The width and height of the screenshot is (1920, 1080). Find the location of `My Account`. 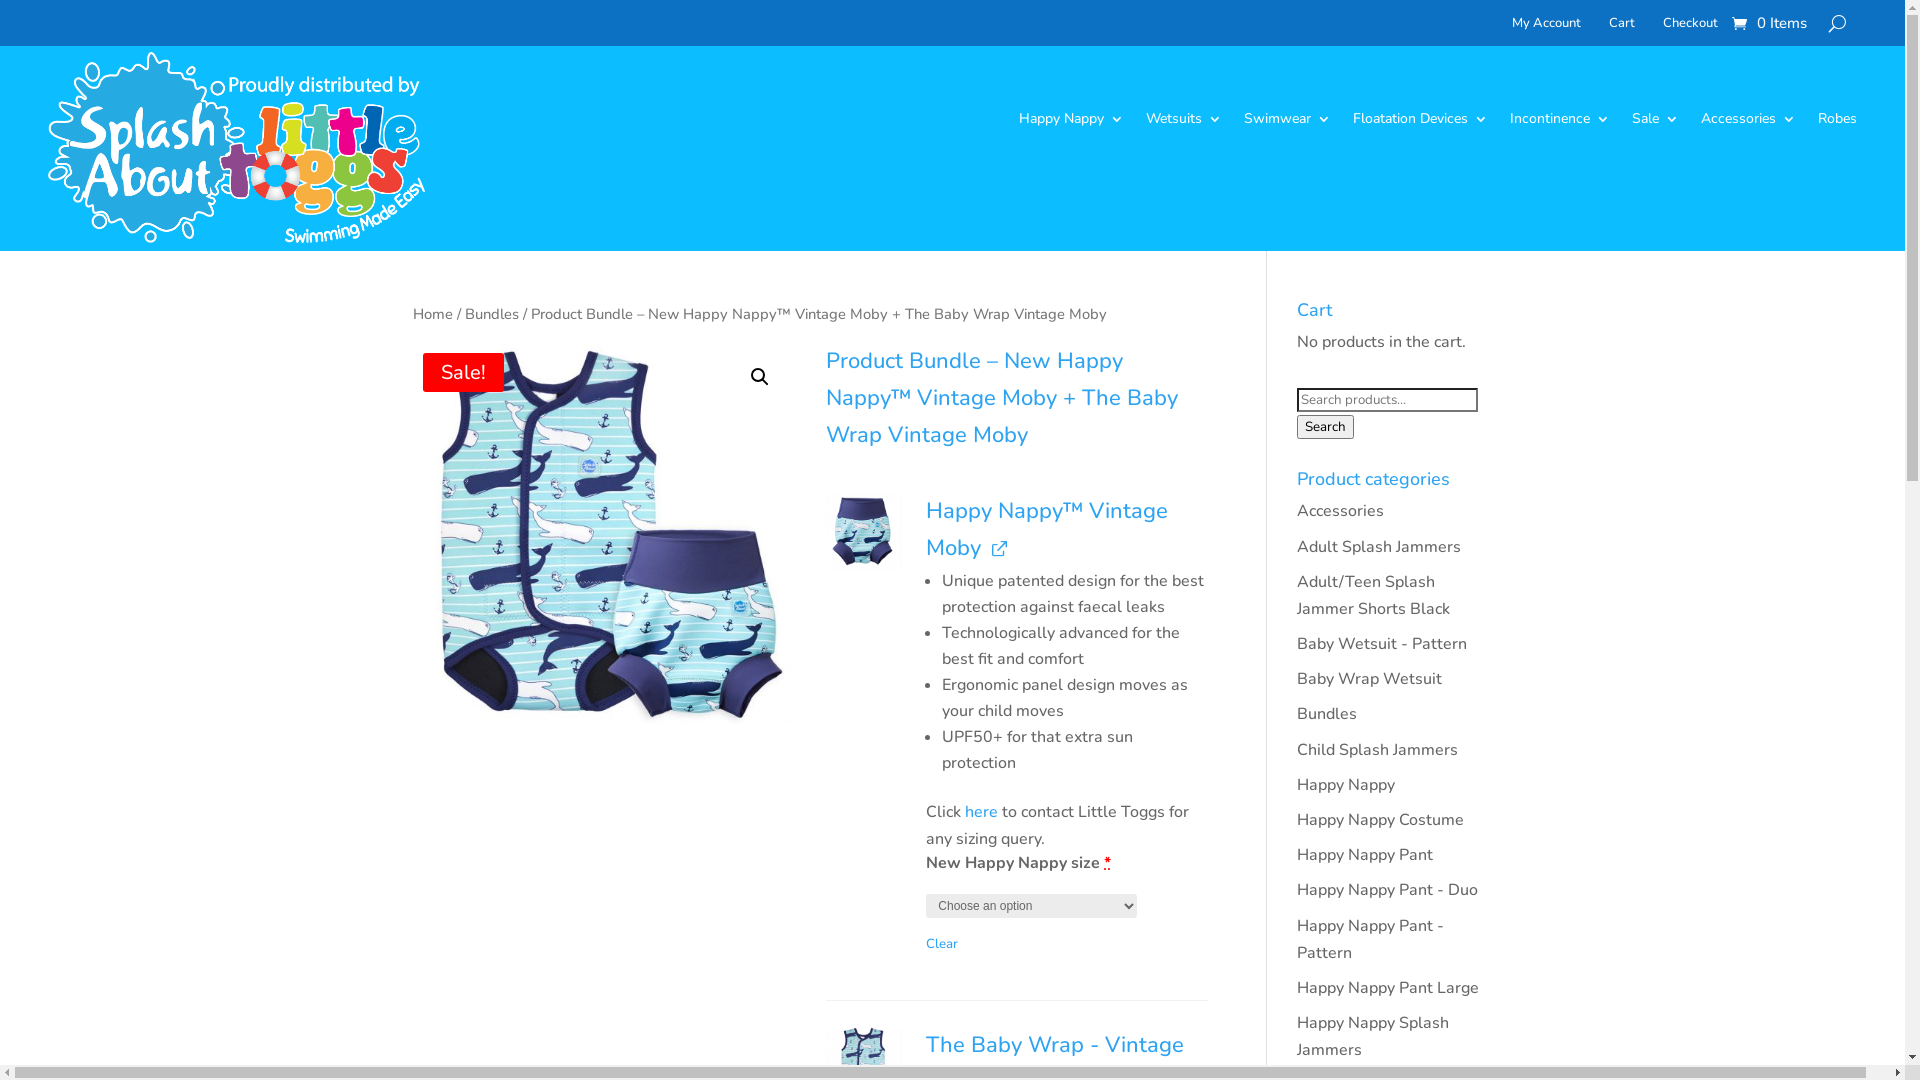

My Account is located at coordinates (1546, 27).